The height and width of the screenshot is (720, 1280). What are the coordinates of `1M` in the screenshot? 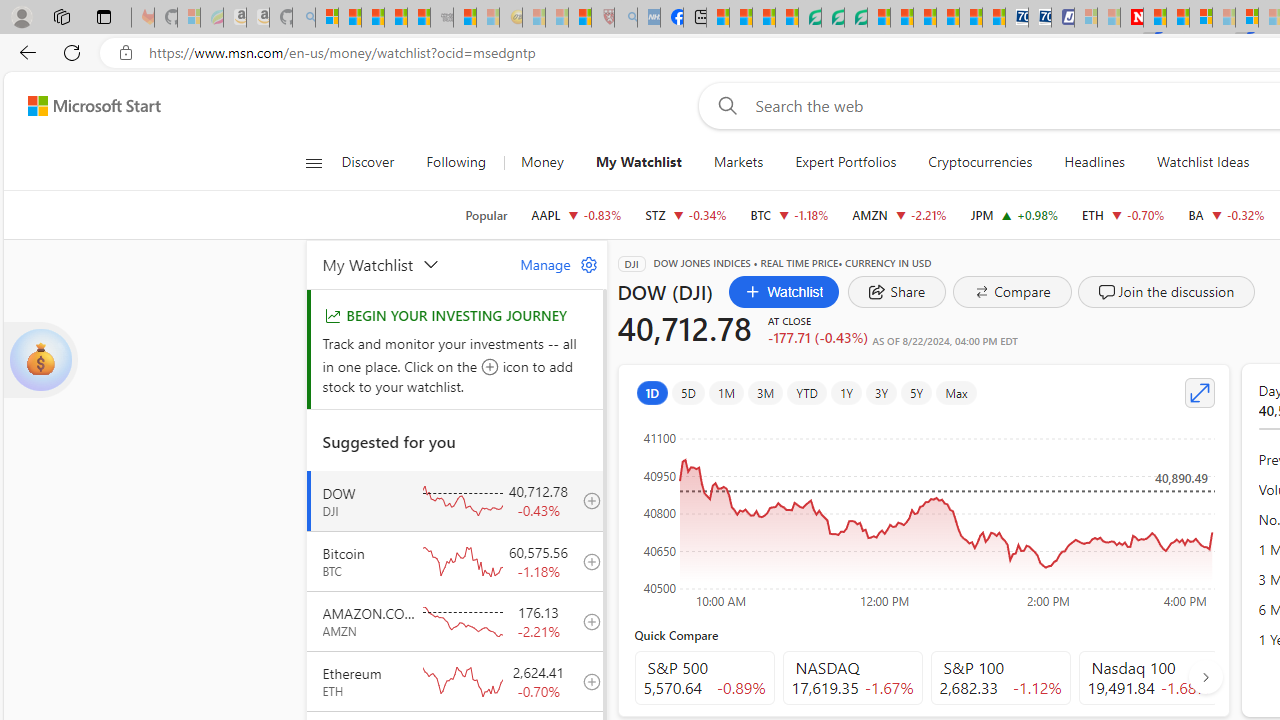 It's located at (726, 392).